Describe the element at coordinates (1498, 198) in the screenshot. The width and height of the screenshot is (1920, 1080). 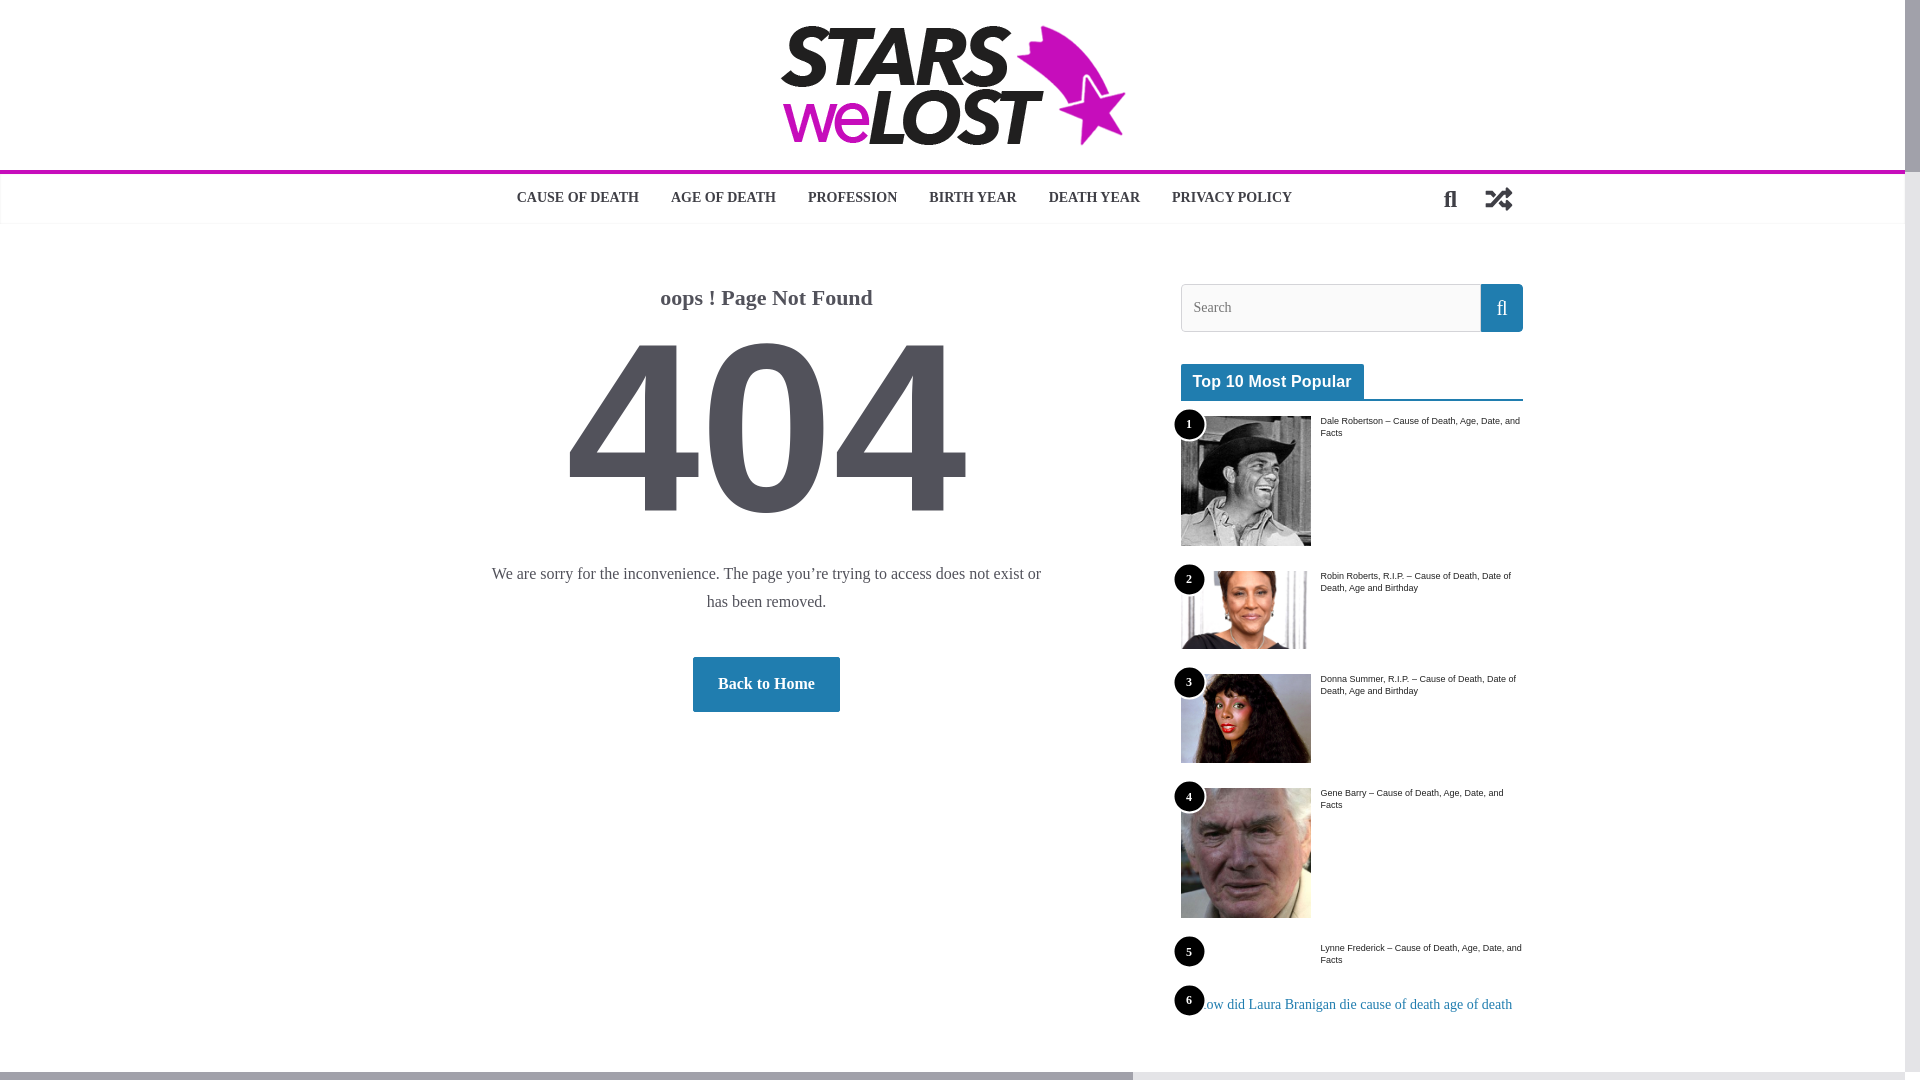
I see `View a random post` at that location.